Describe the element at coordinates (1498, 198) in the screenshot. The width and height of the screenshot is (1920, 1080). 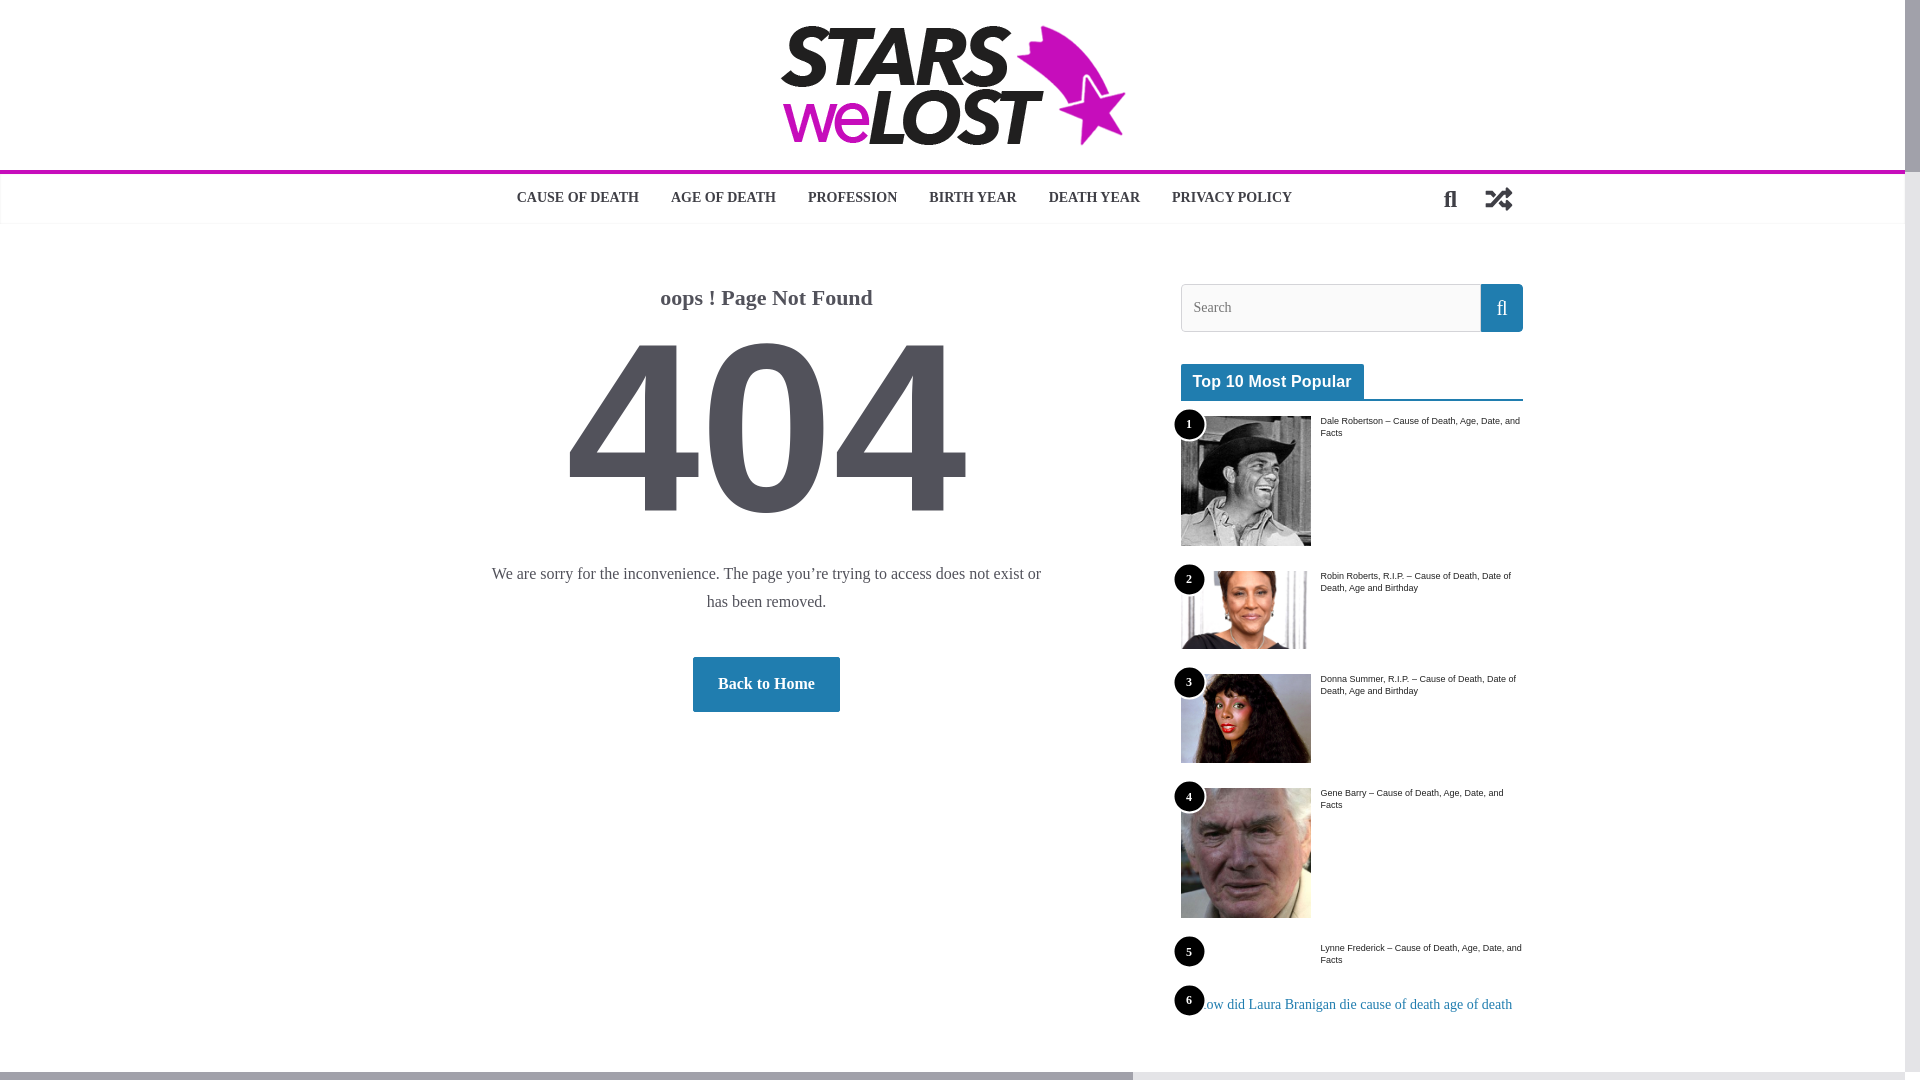
I see `View a random post` at that location.